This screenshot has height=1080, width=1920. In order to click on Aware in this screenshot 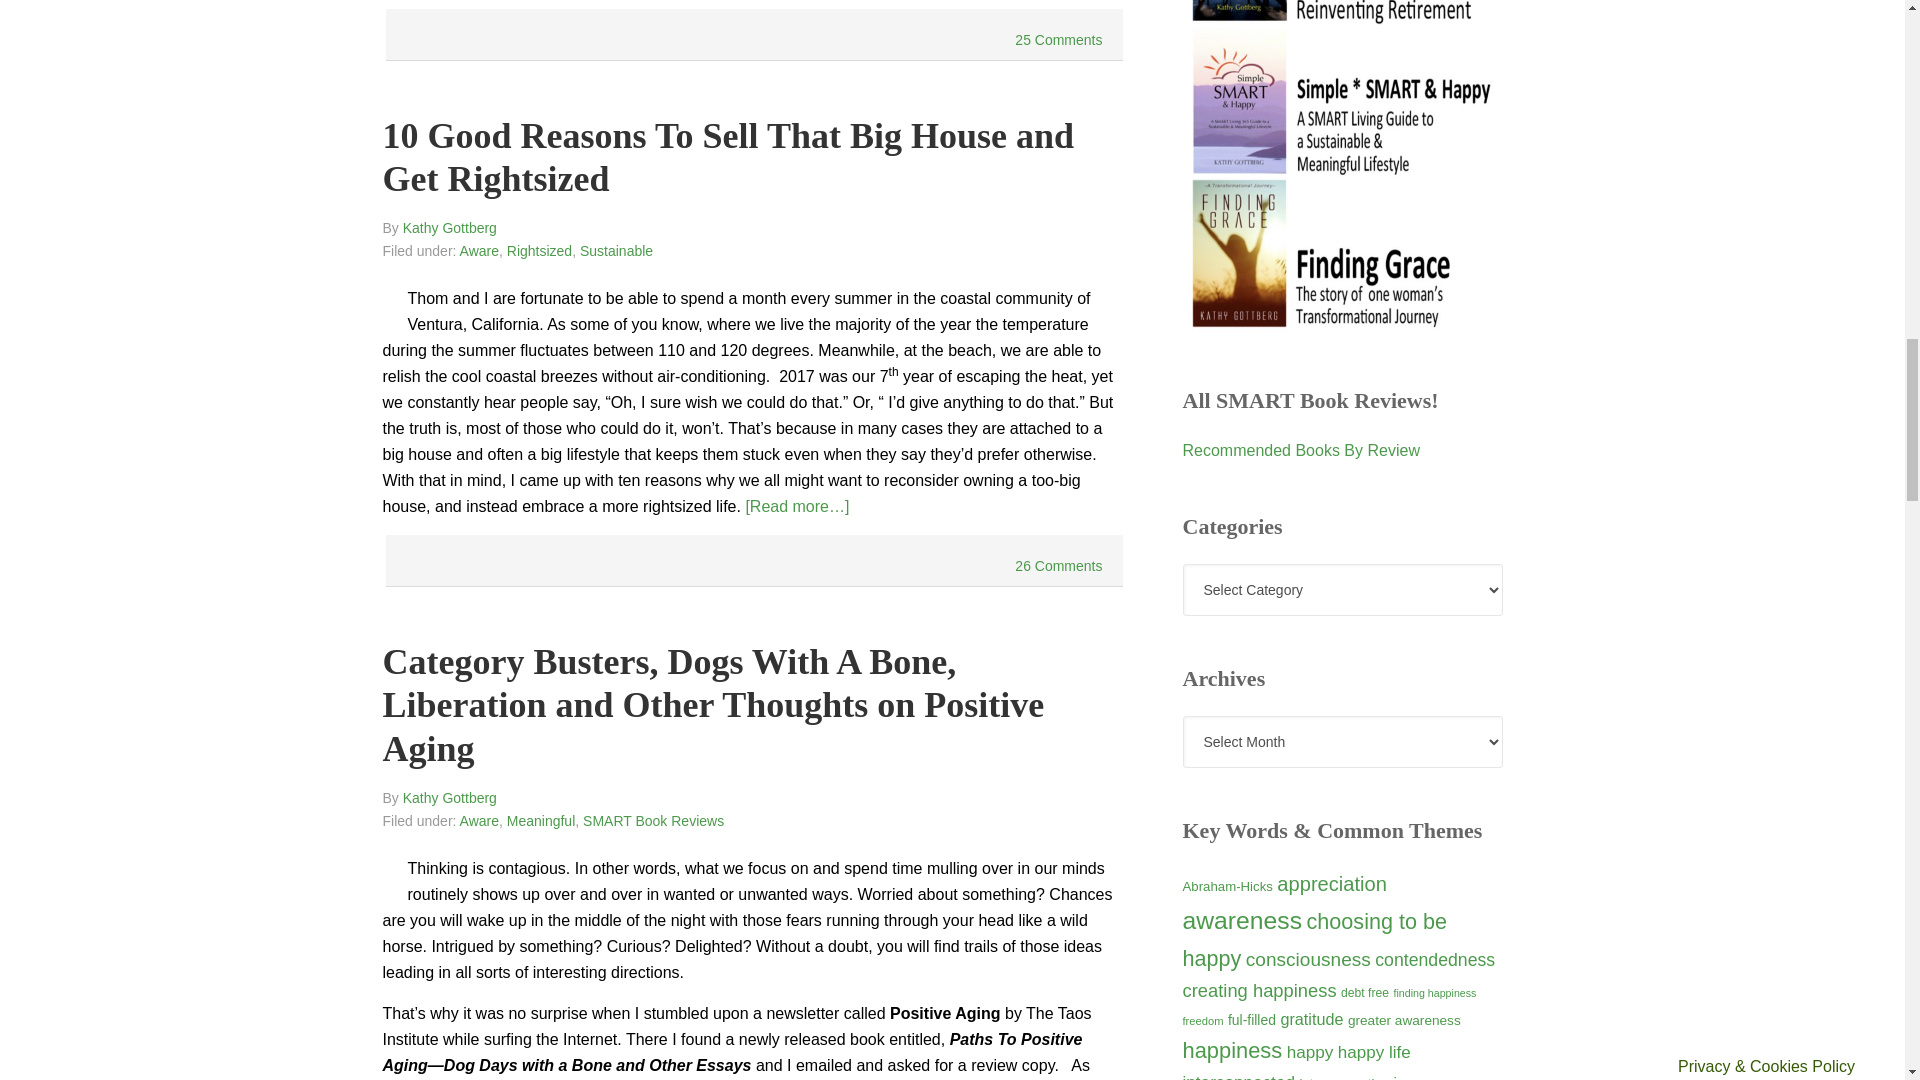, I will do `click(480, 251)`.